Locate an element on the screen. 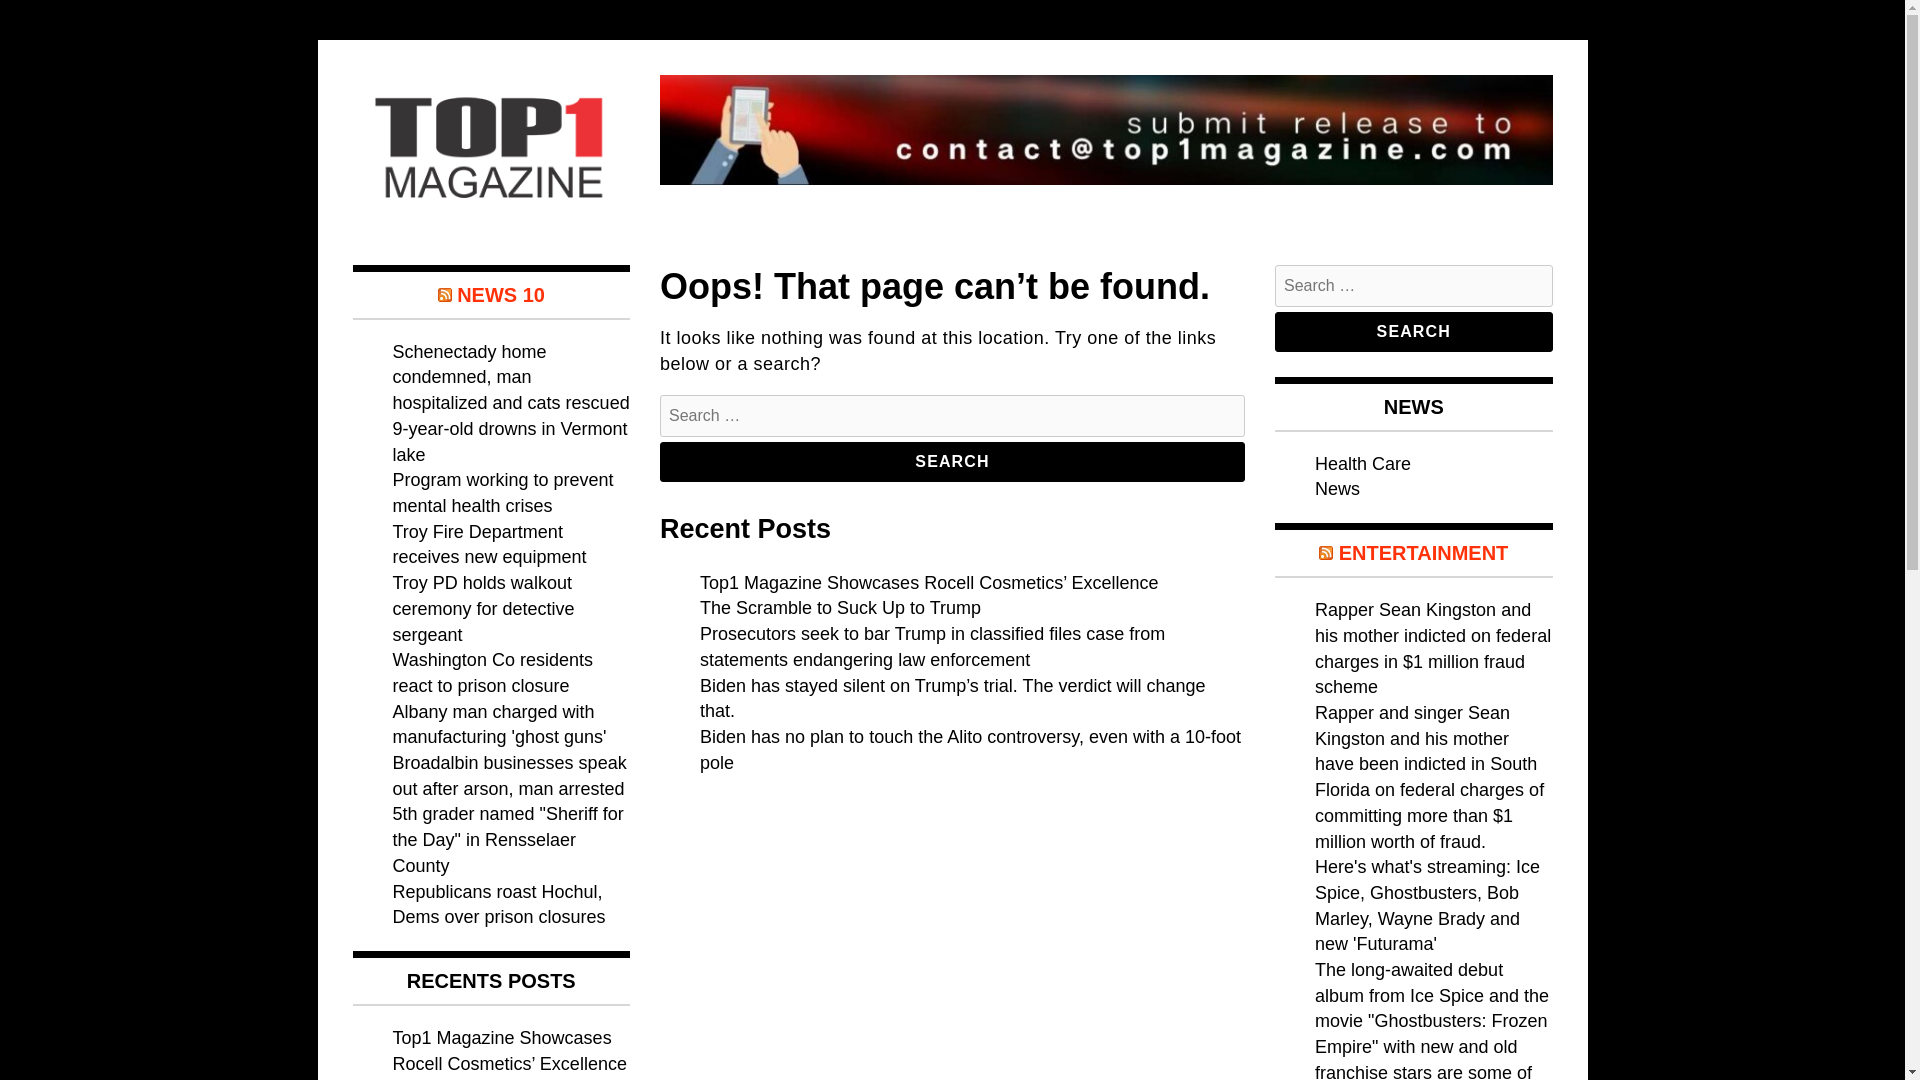 The image size is (1920, 1080). Search is located at coordinates (952, 461).